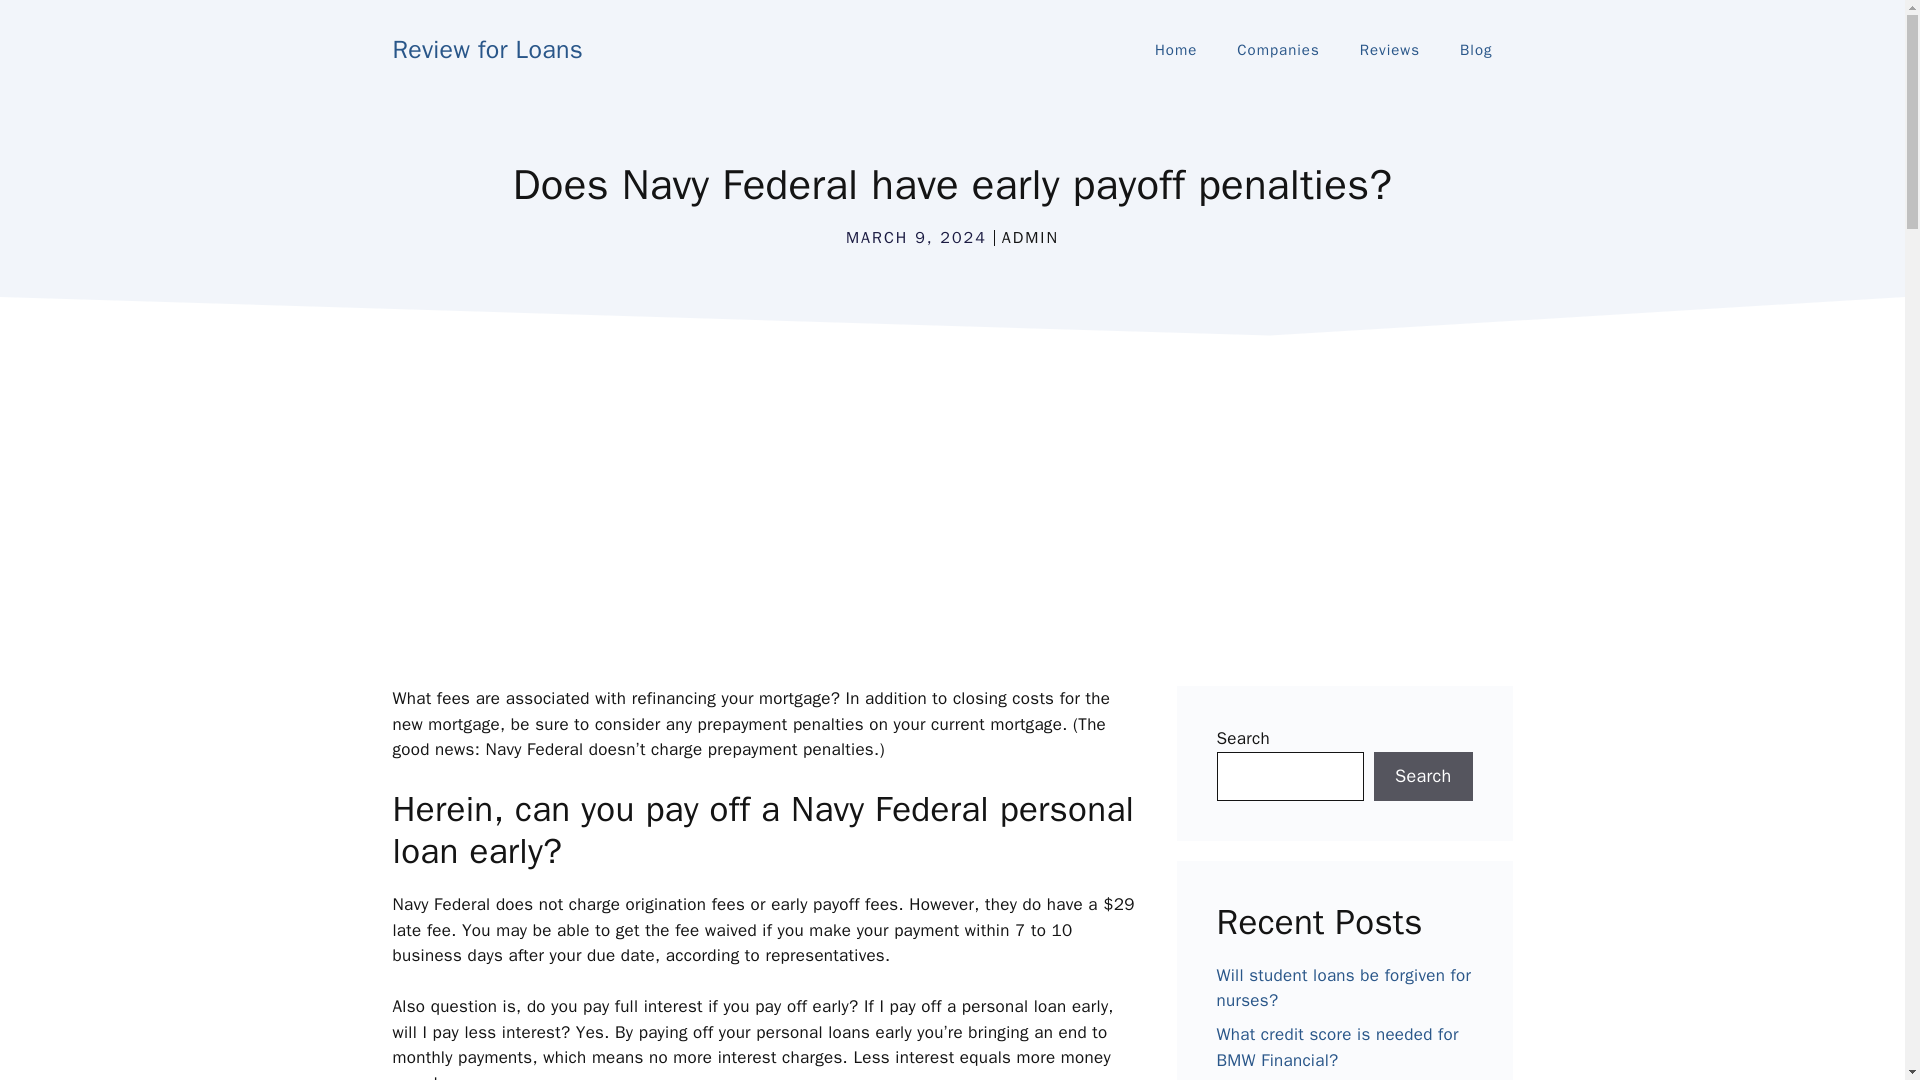  What do you see at coordinates (1336, 1047) in the screenshot?
I see `What credit score is needed for BMW Financial?` at bounding box center [1336, 1047].